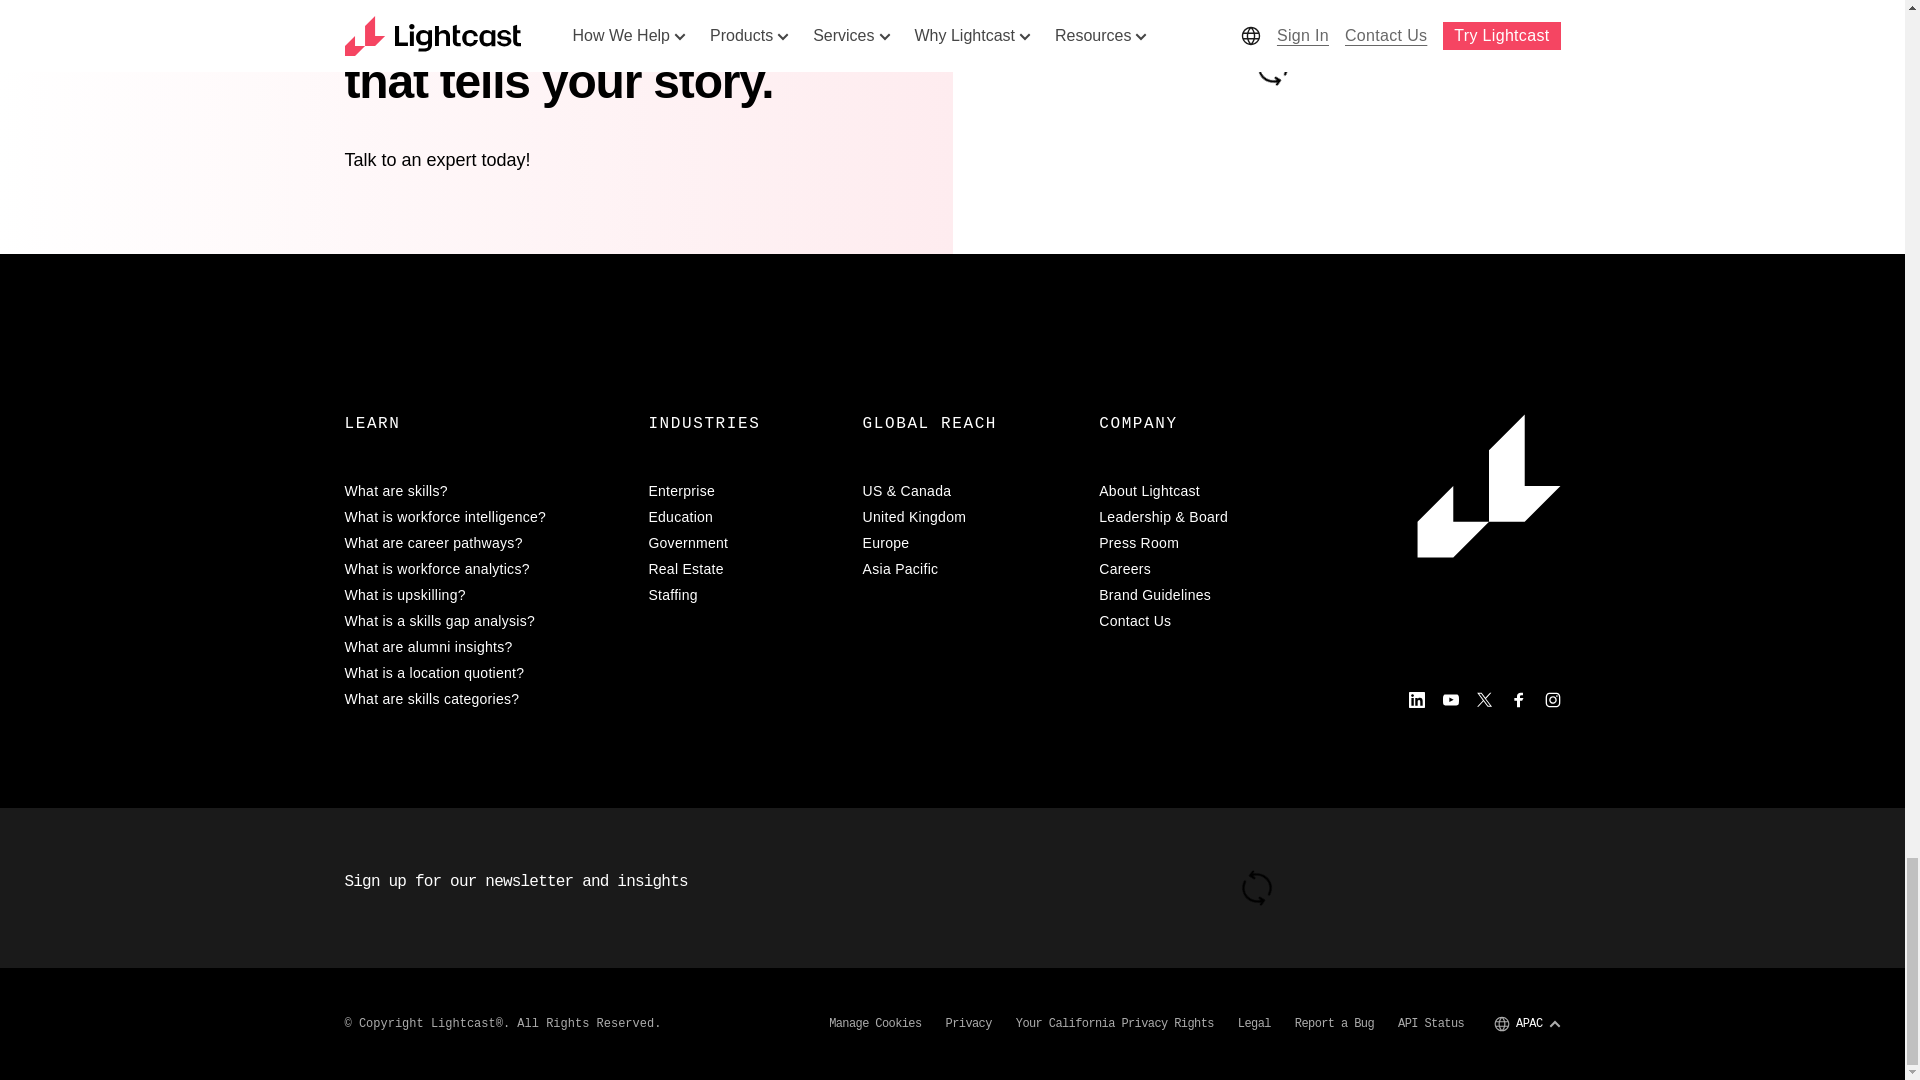 Image resolution: width=1920 pixels, height=1080 pixels. What do you see at coordinates (968, 516) in the screenshot?
I see `United Kingdom` at bounding box center [968, 516].